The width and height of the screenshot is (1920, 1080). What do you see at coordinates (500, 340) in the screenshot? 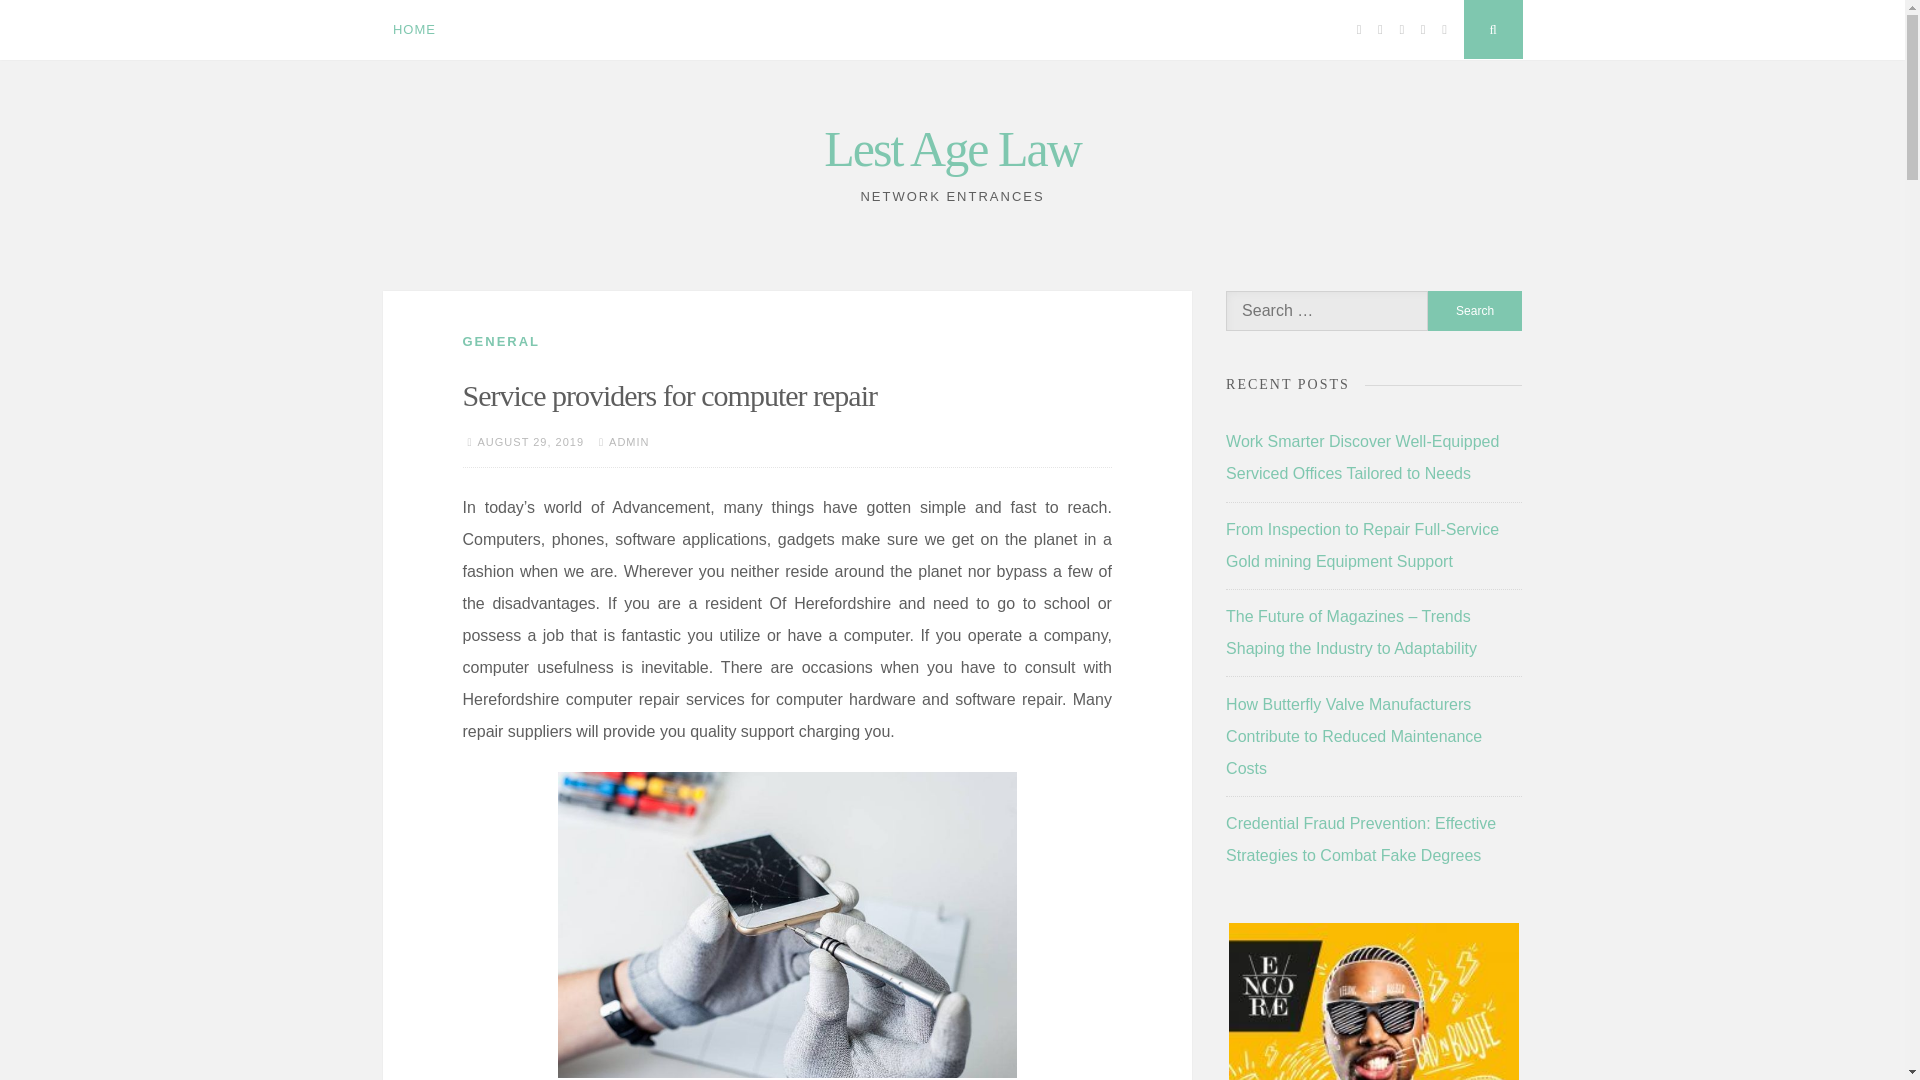
I see `GENERAL` at bounding box center [500, 340].